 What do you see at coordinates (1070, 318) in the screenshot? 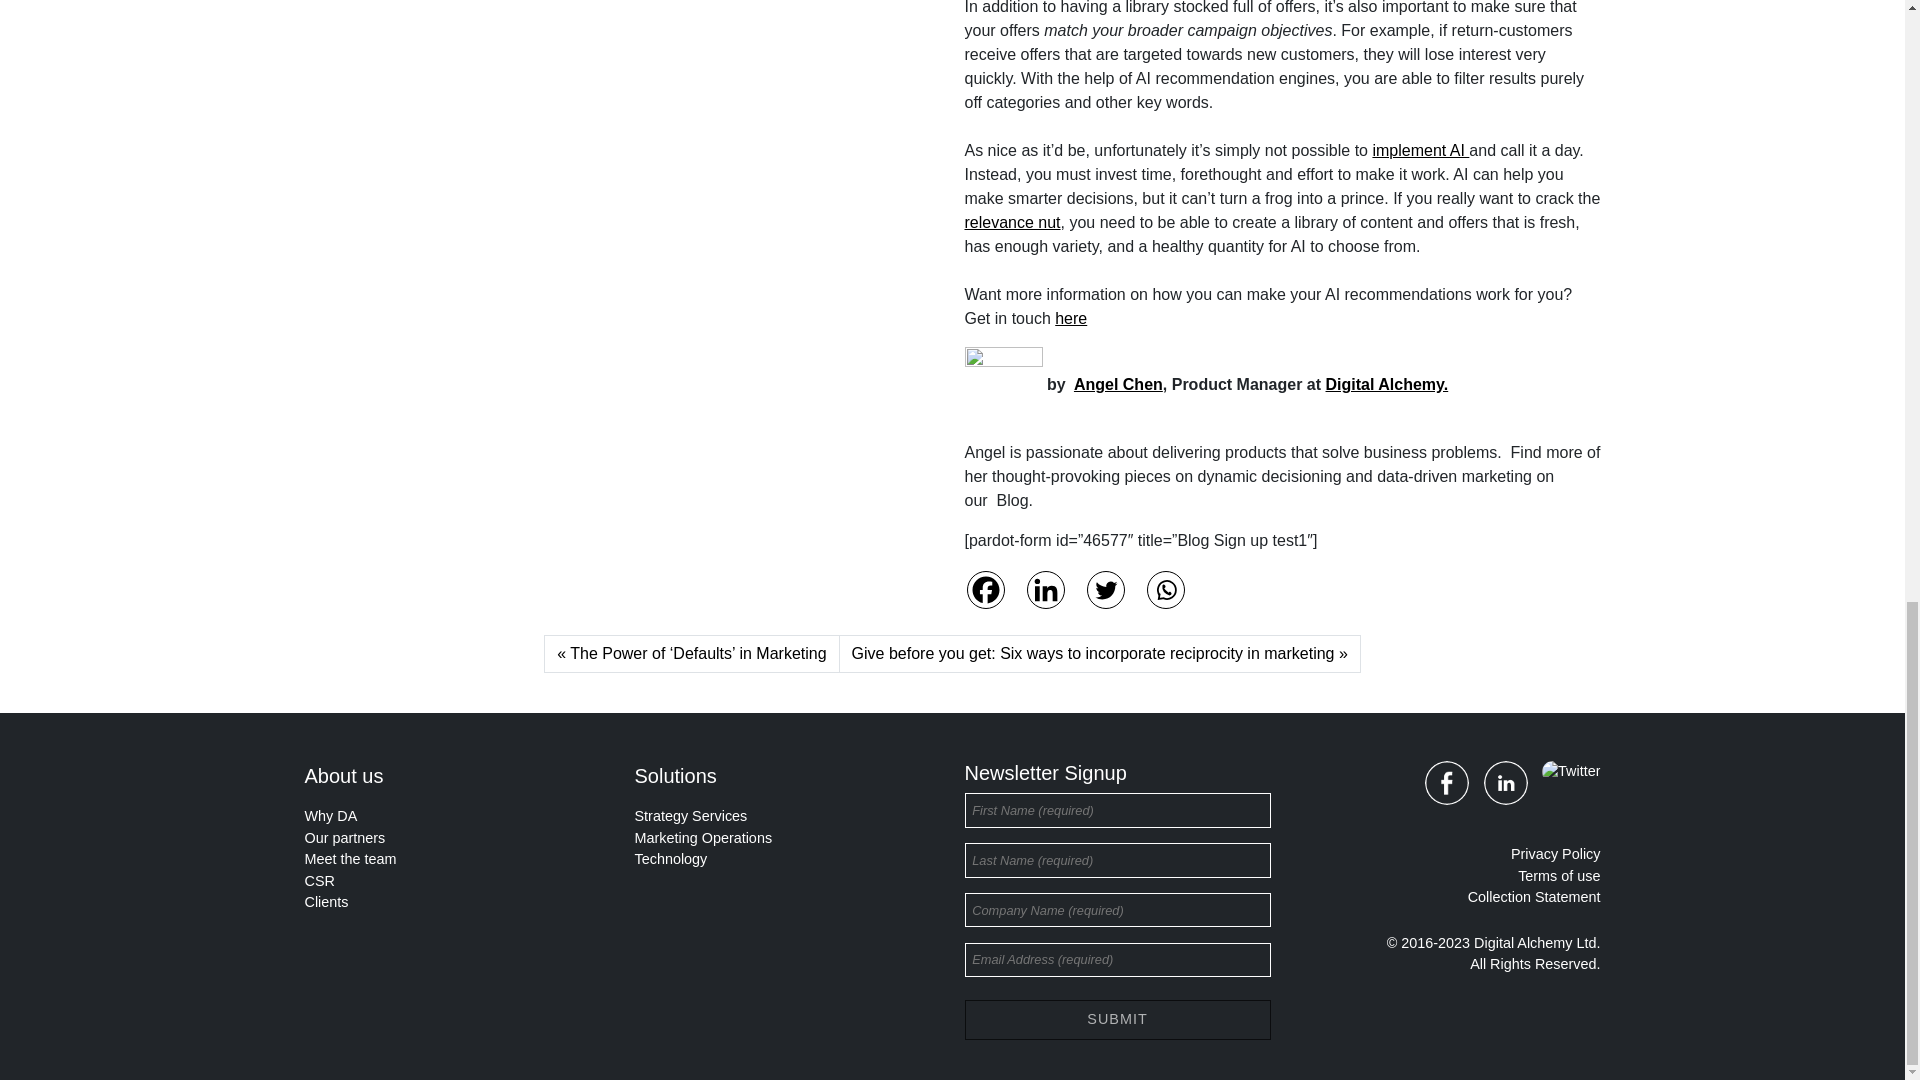
I see `here` at bounding box center [1070, 318].